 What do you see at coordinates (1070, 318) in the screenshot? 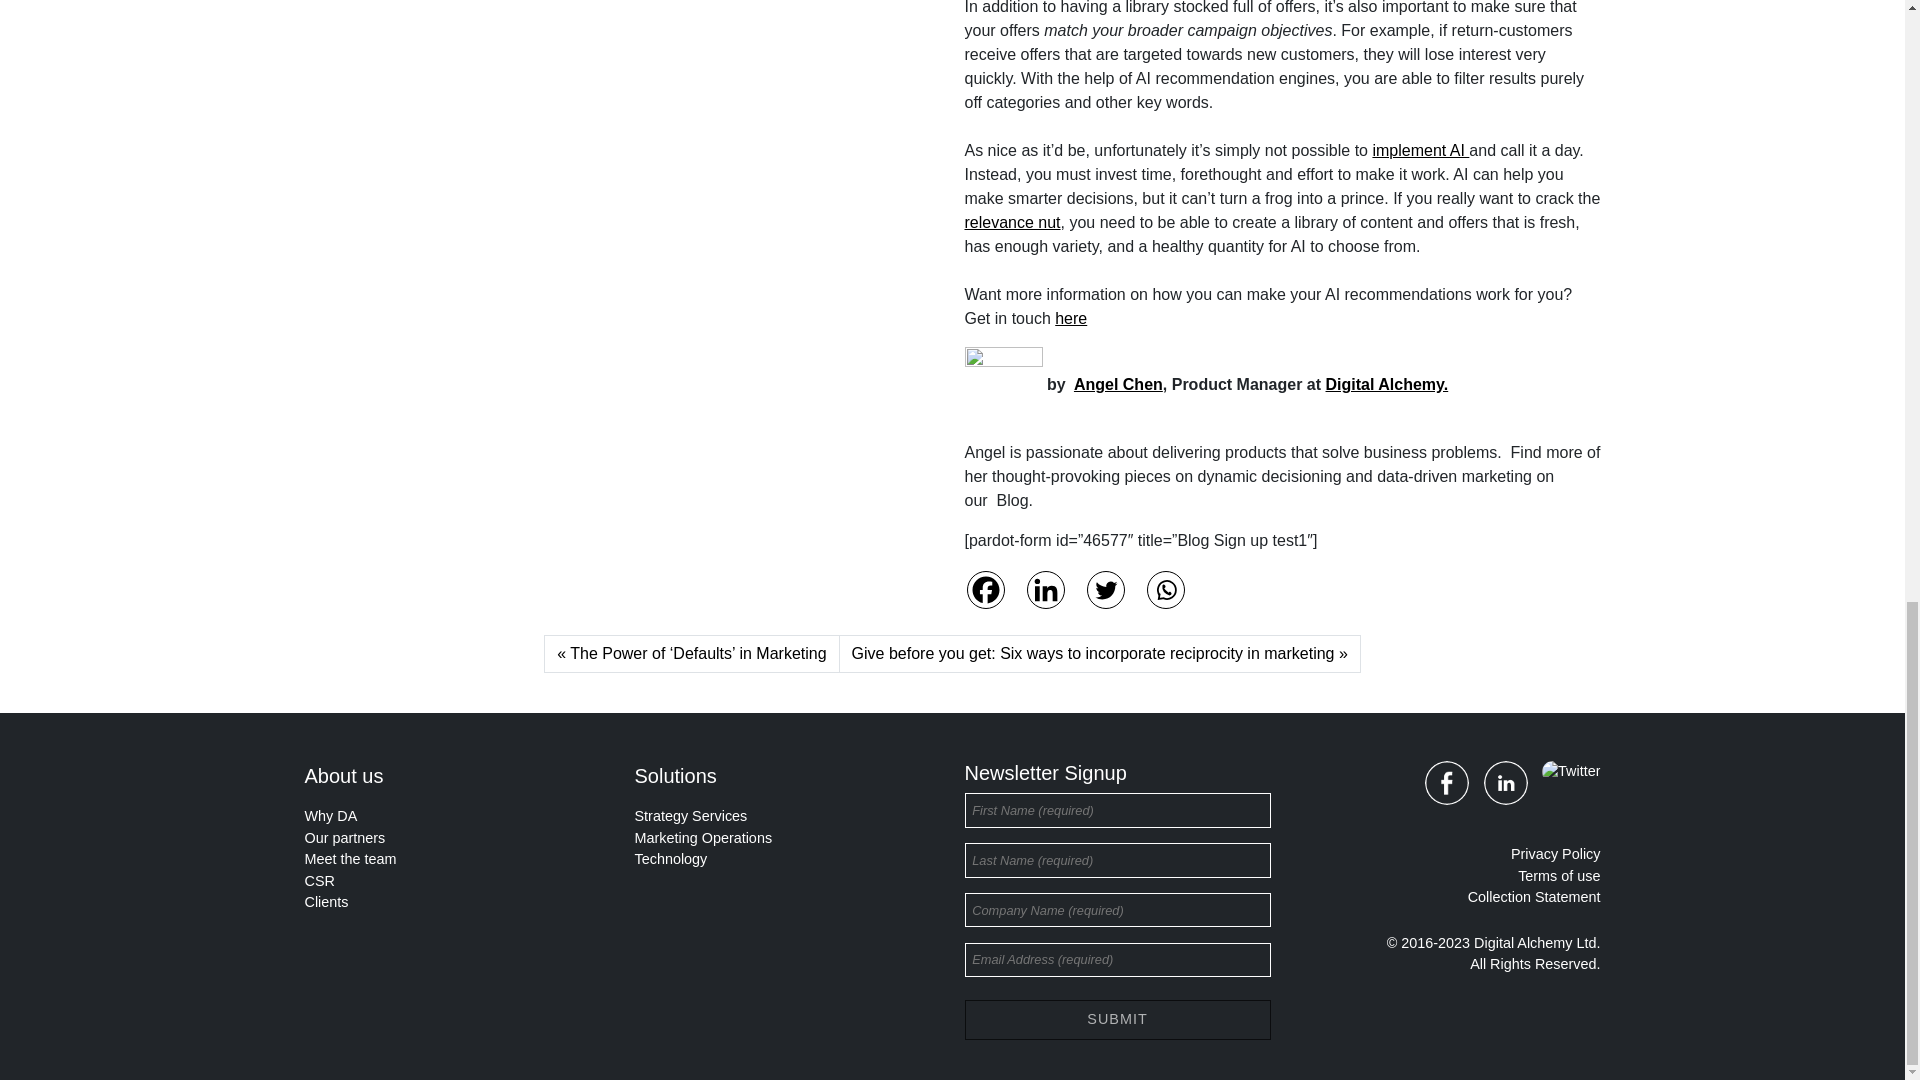
I see `here` at bounding box center [1070, 318].